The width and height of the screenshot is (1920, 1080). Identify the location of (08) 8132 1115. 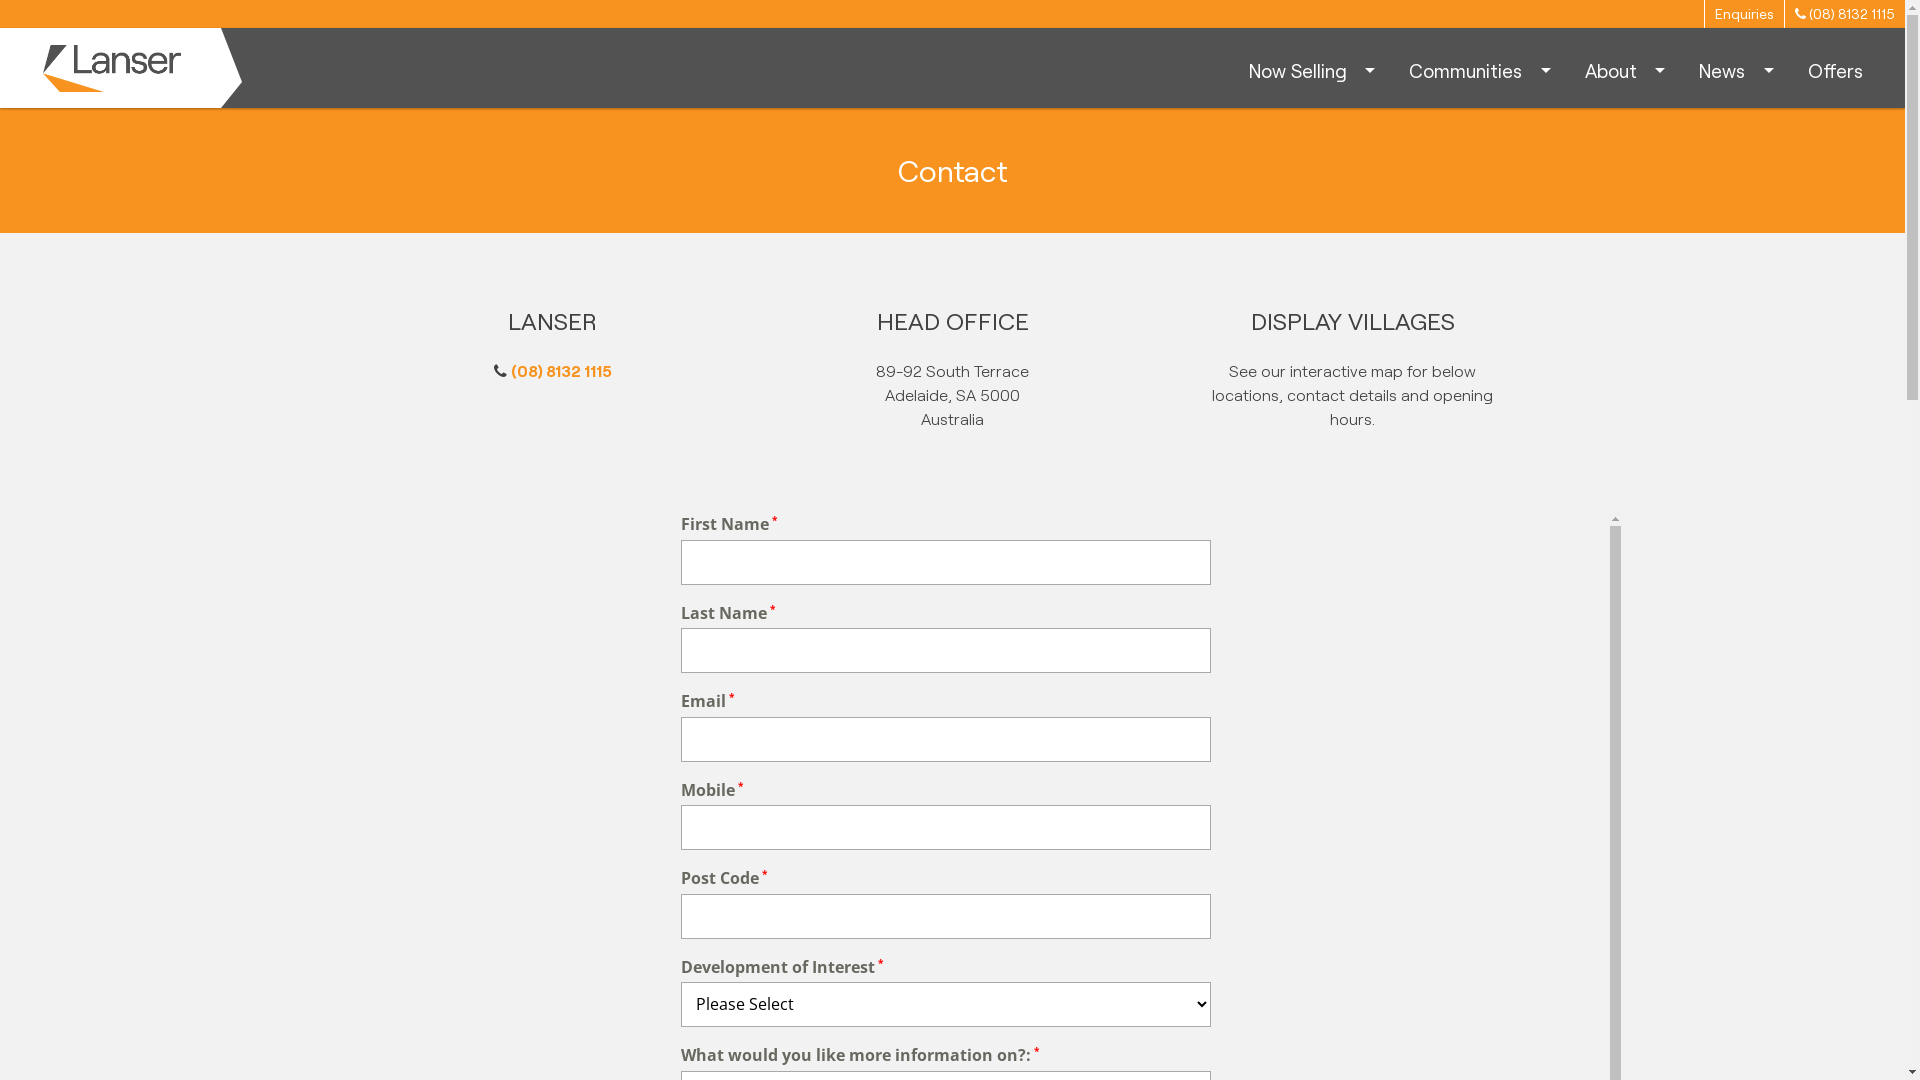
(1845, 14).